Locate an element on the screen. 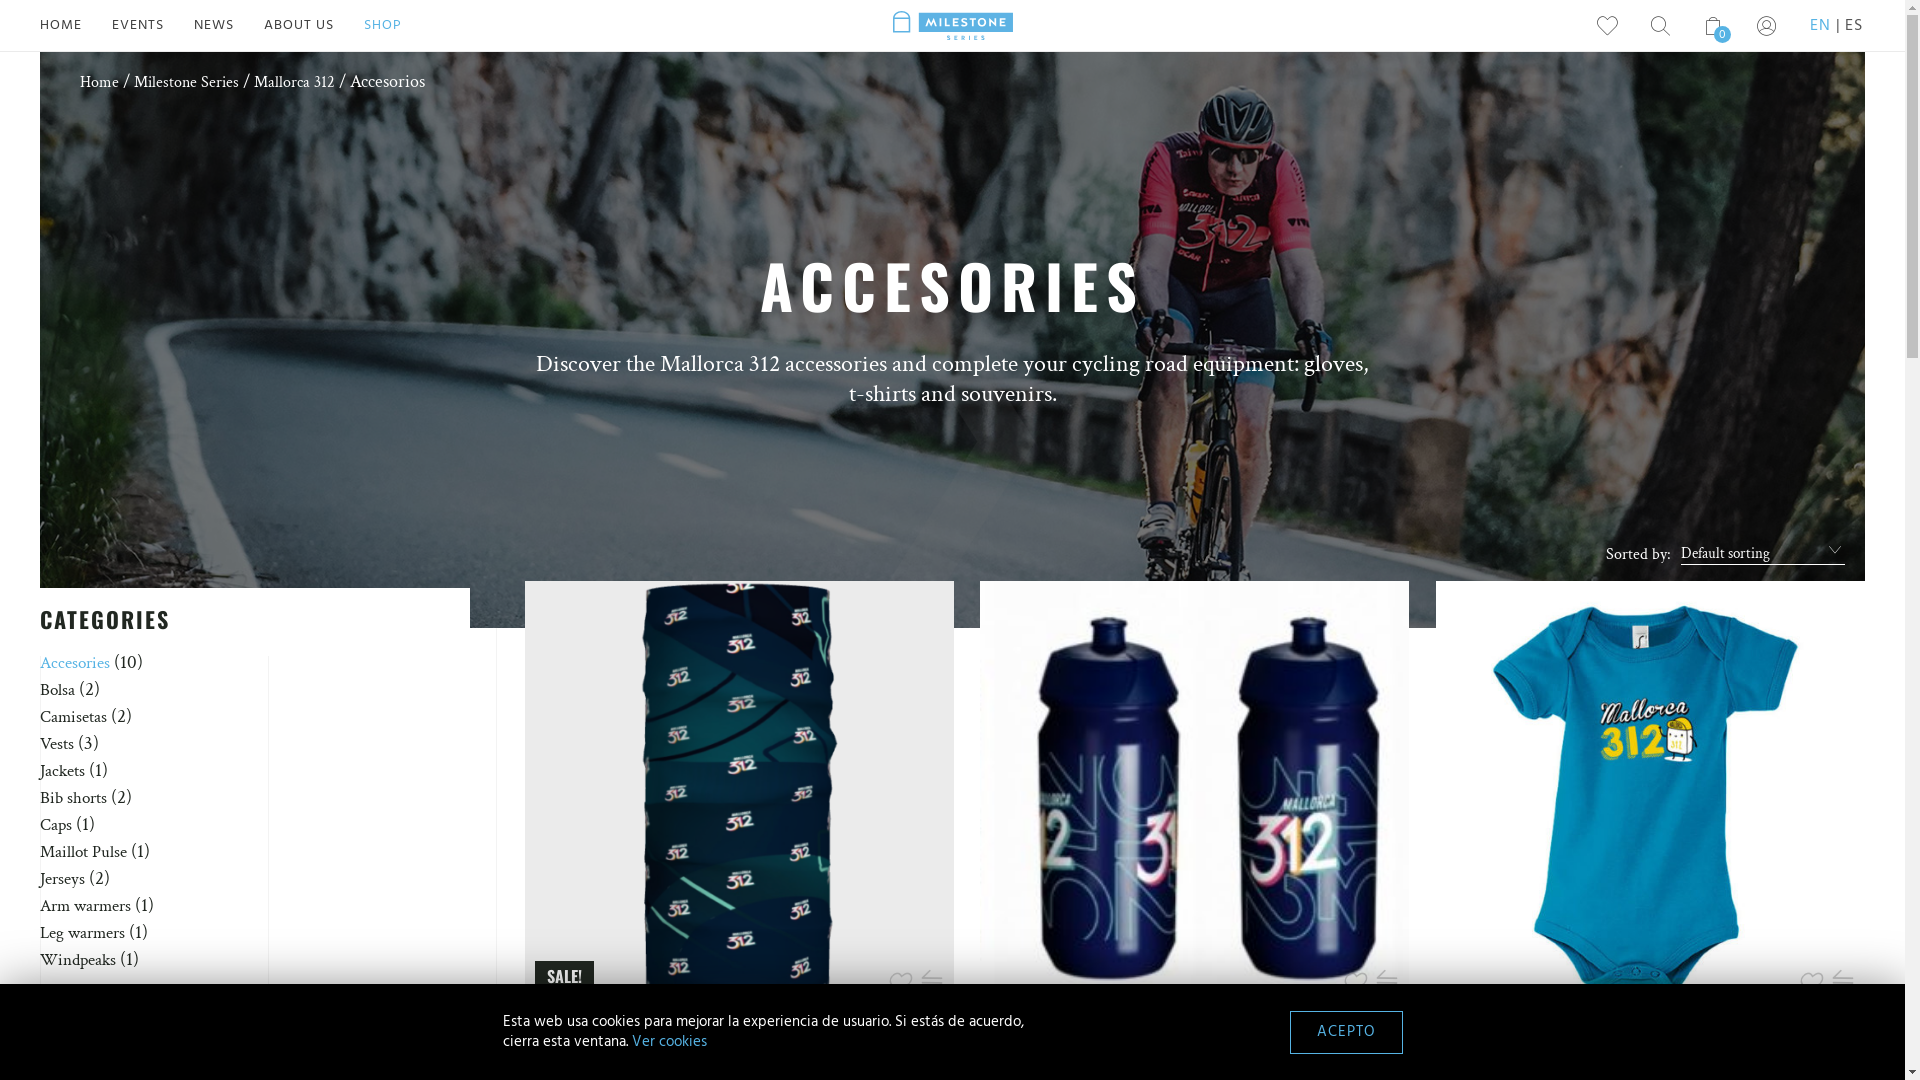  ACEPTO is located at coordinates (1346, 1032).